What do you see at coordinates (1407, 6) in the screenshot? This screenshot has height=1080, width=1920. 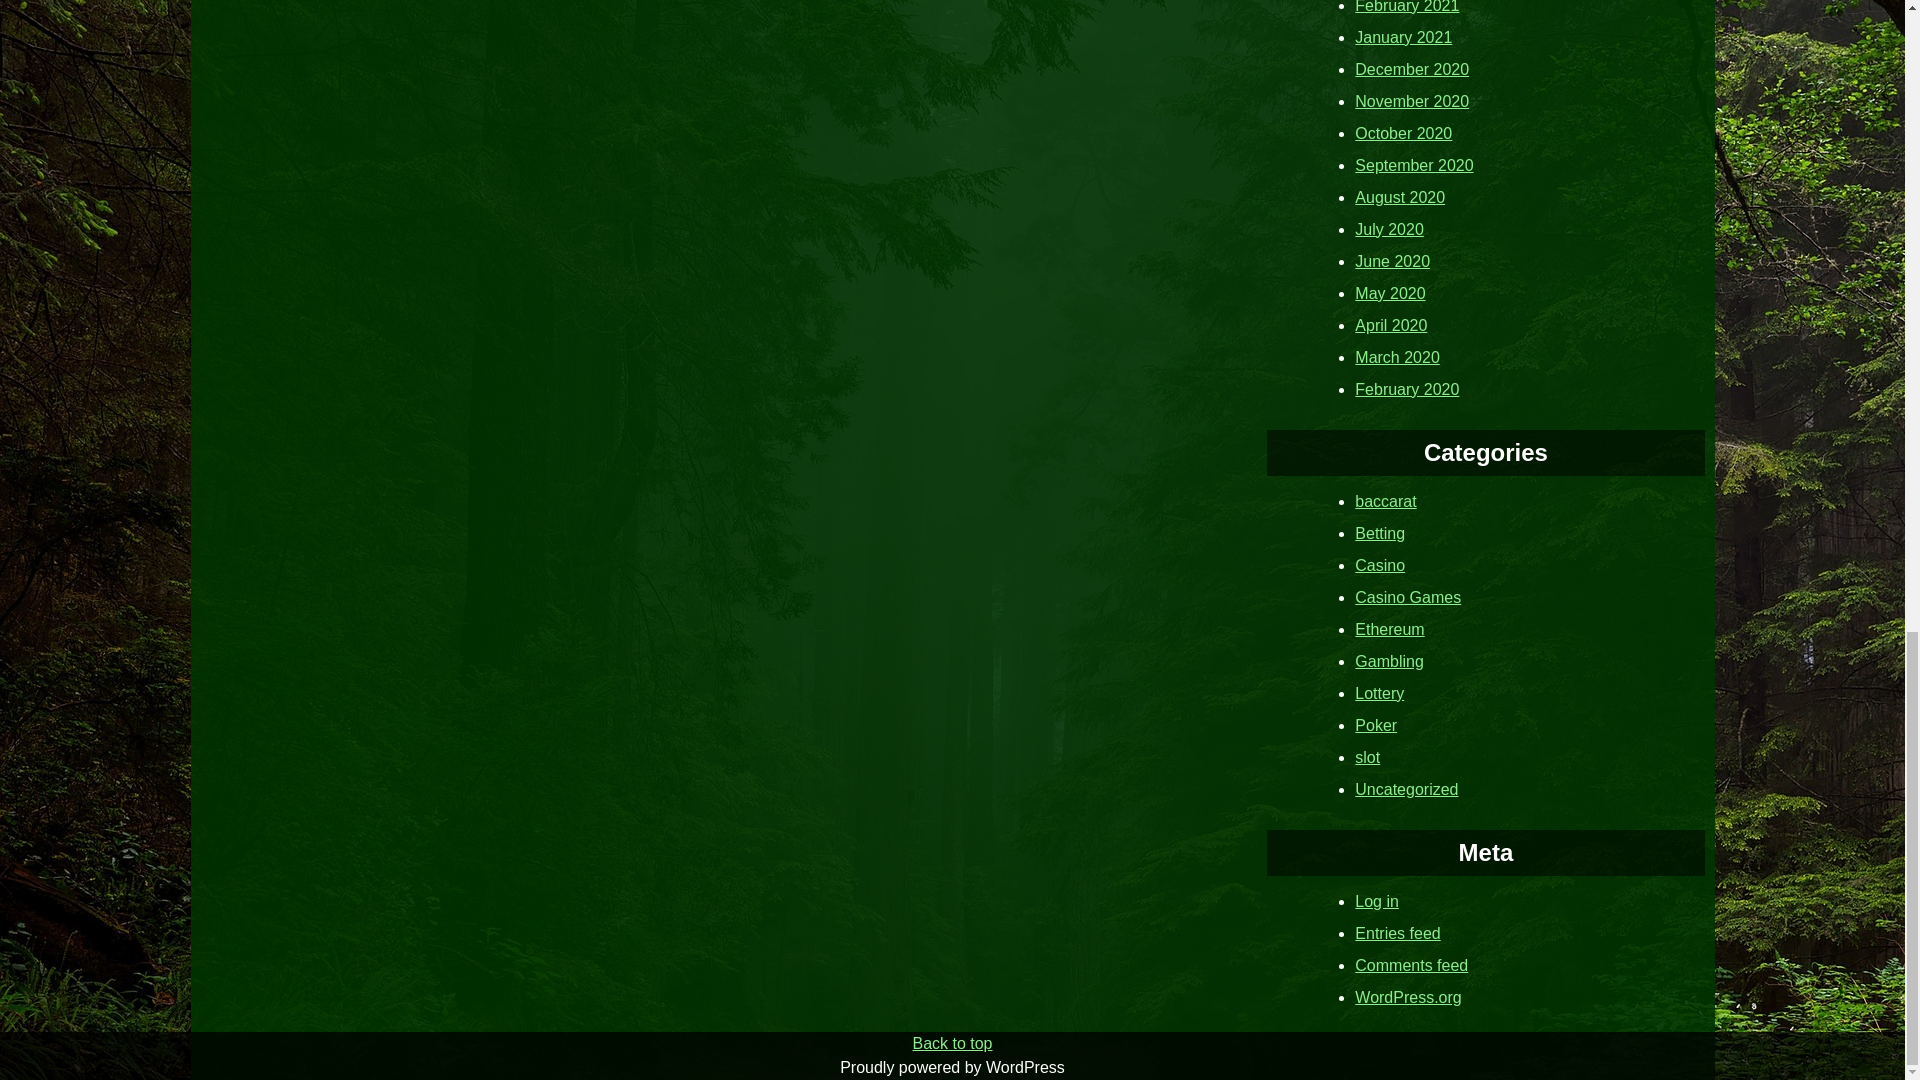 I see `February 2021` at bounding box center [1407, 6].